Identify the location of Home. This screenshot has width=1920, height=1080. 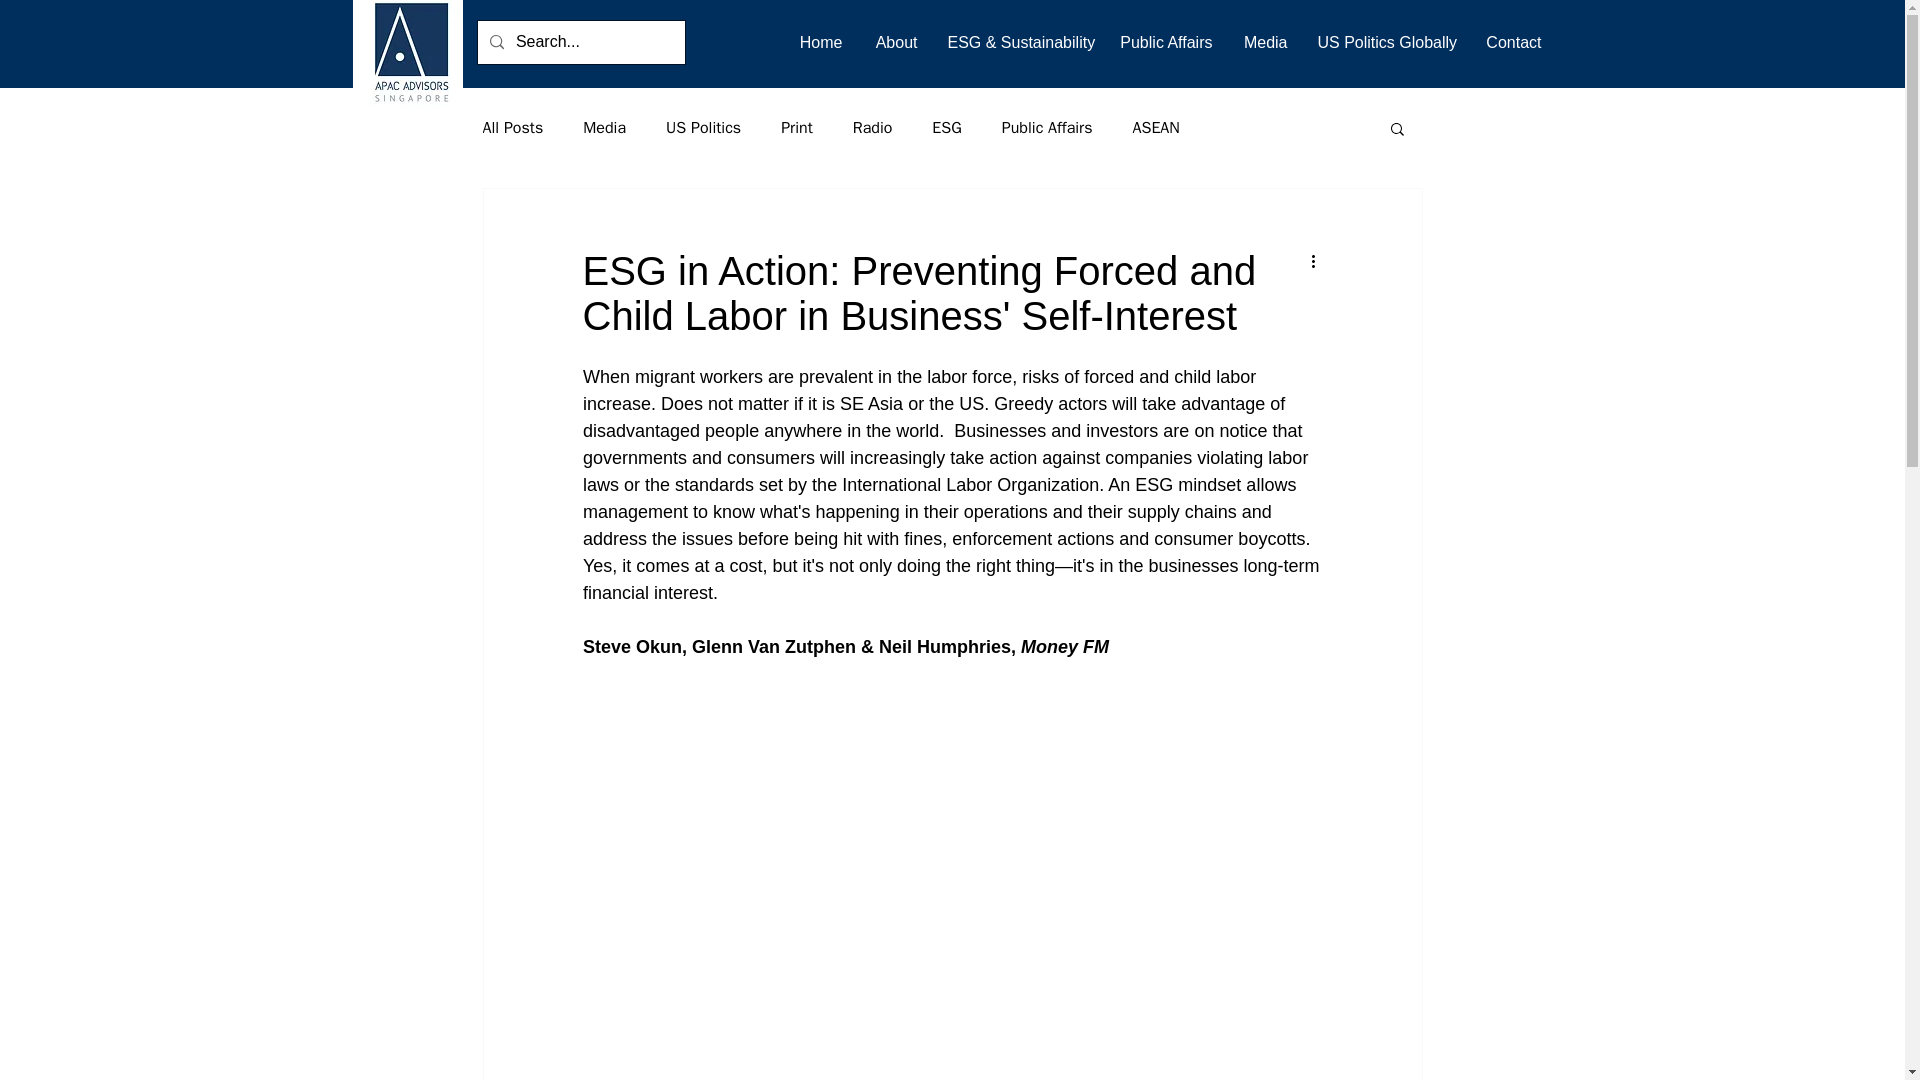
(818, 43).